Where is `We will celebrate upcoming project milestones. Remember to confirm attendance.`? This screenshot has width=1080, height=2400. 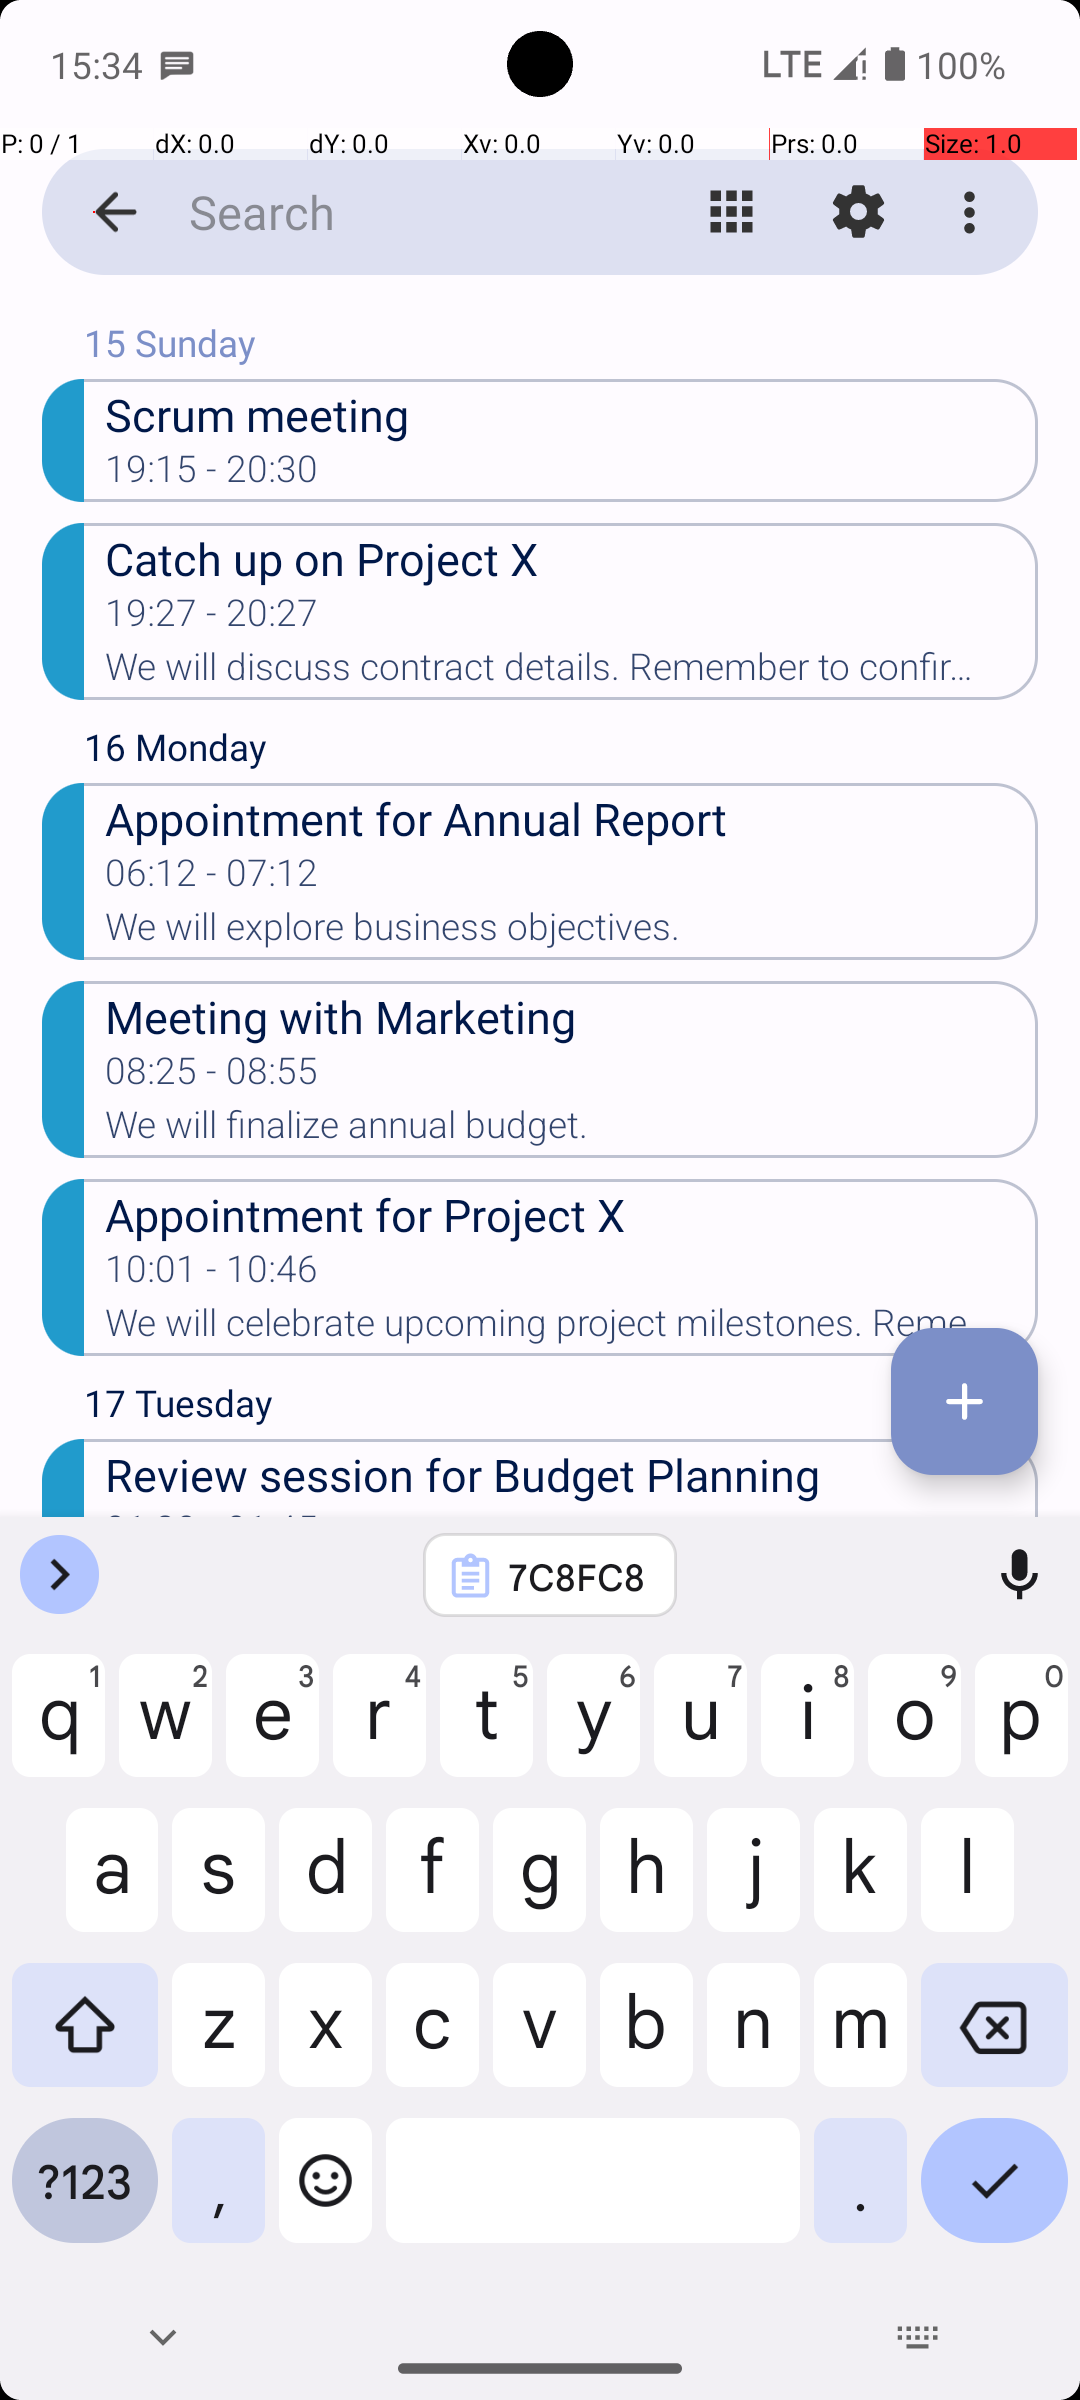 We will celebrate upcoming project milestones. Remember to confirm attendance. is located at coordinates (572, 1328).